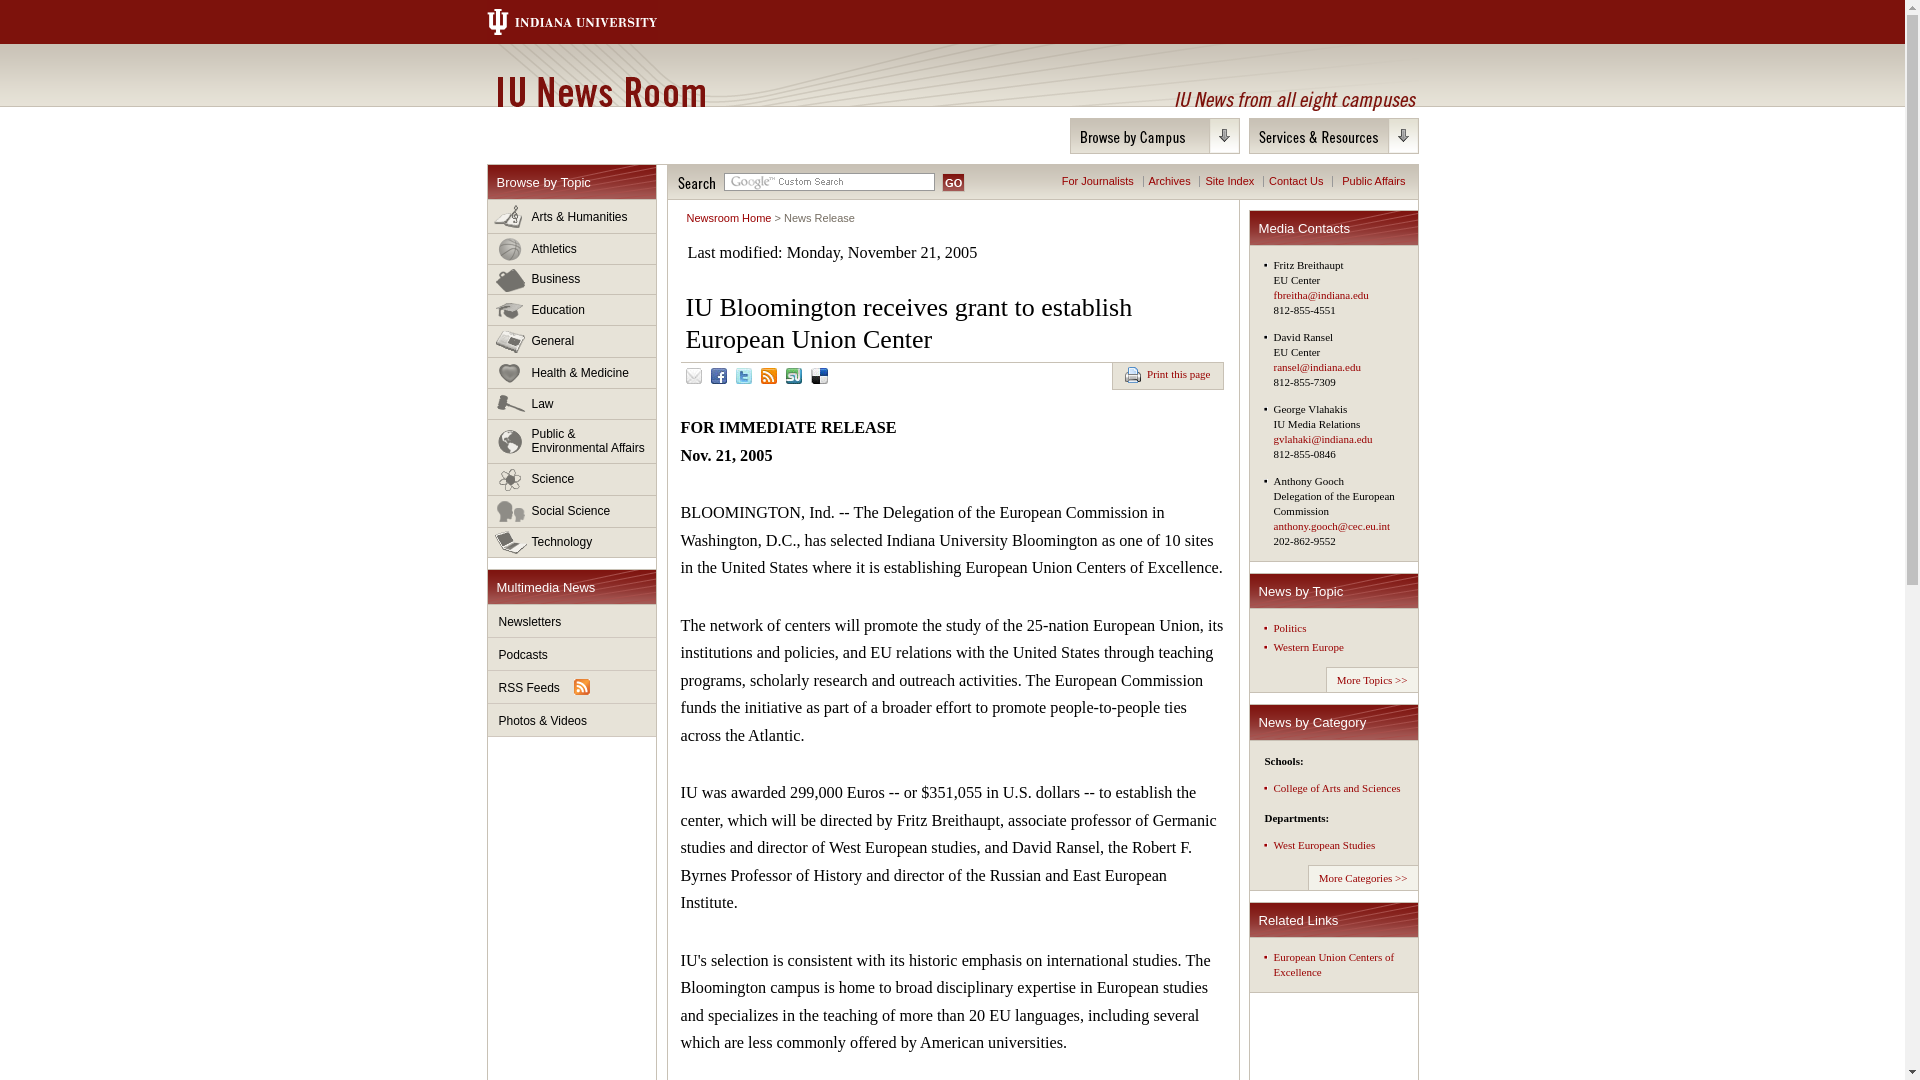 This screenshot has width=1920, height=1080. I want to click on Law, so click(572, 404).